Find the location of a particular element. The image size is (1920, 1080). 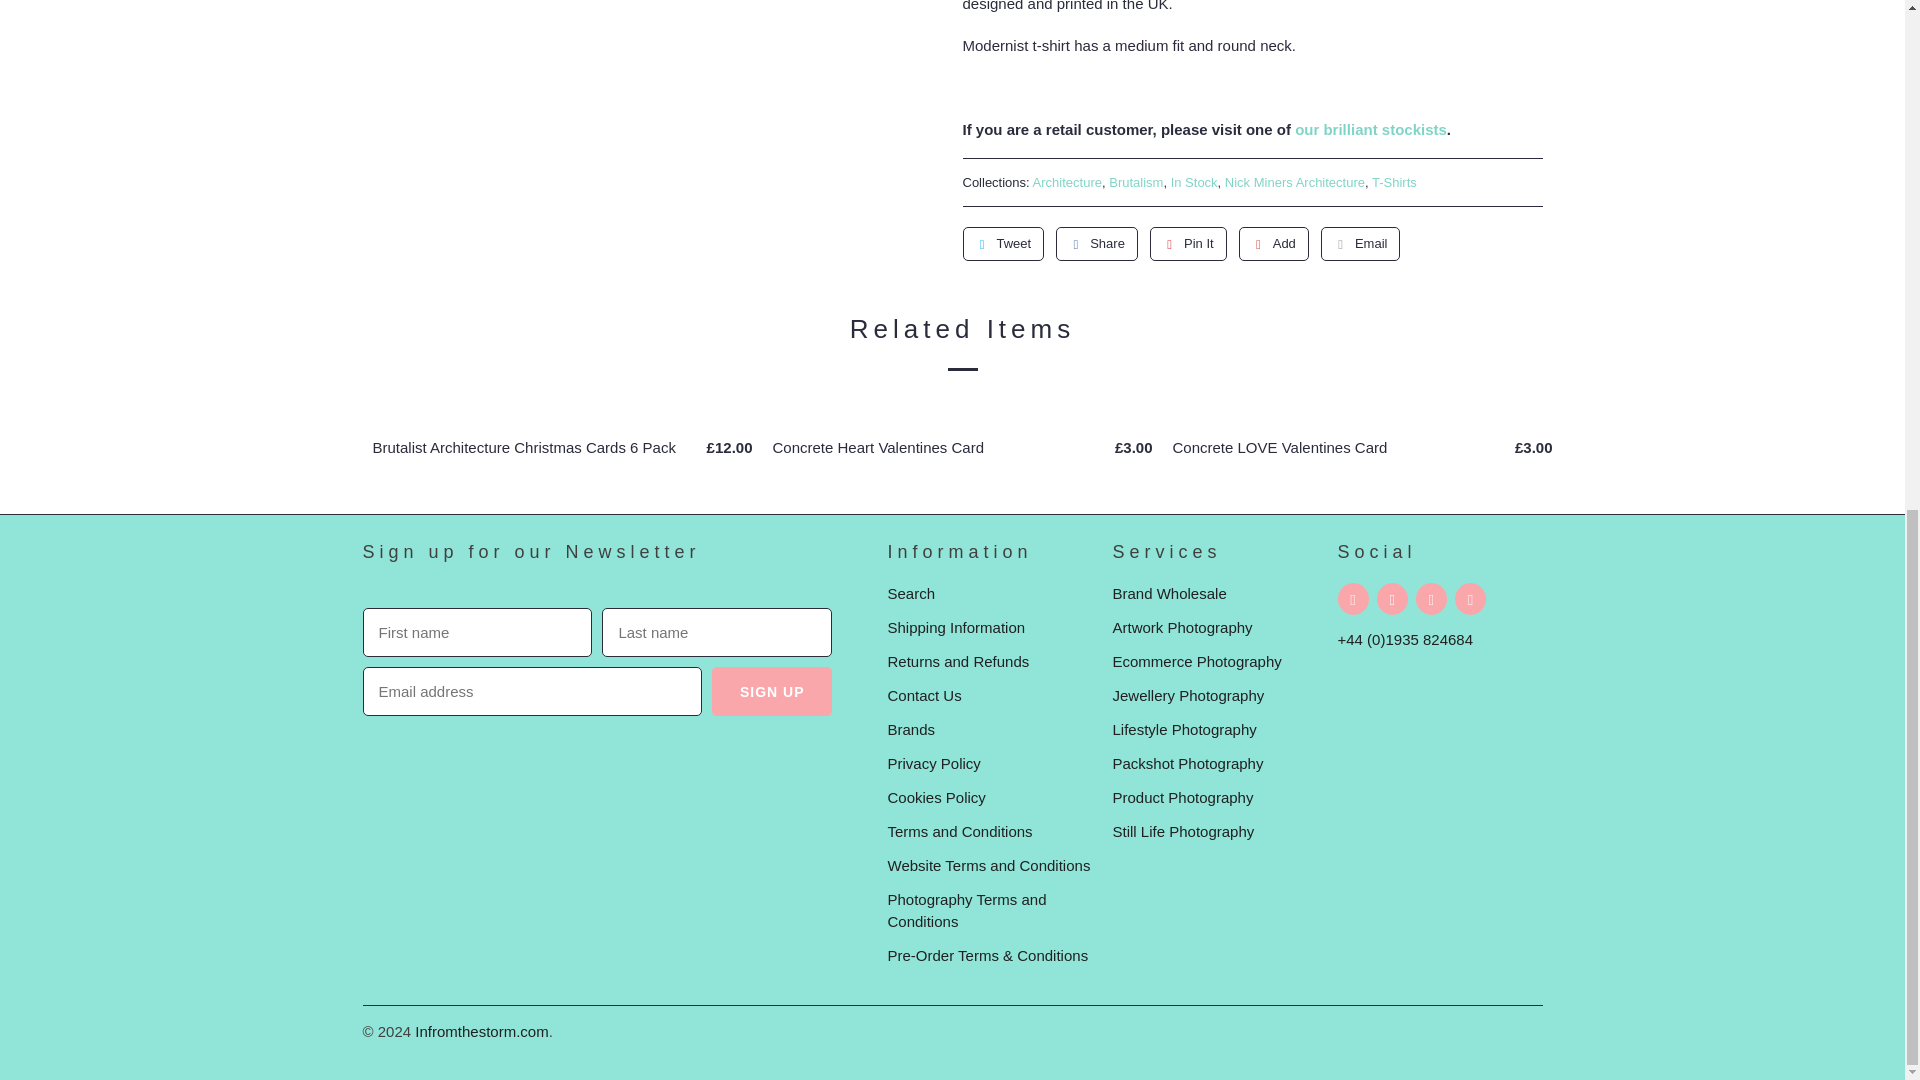

In Stock is located at coordinates (1194, 182).